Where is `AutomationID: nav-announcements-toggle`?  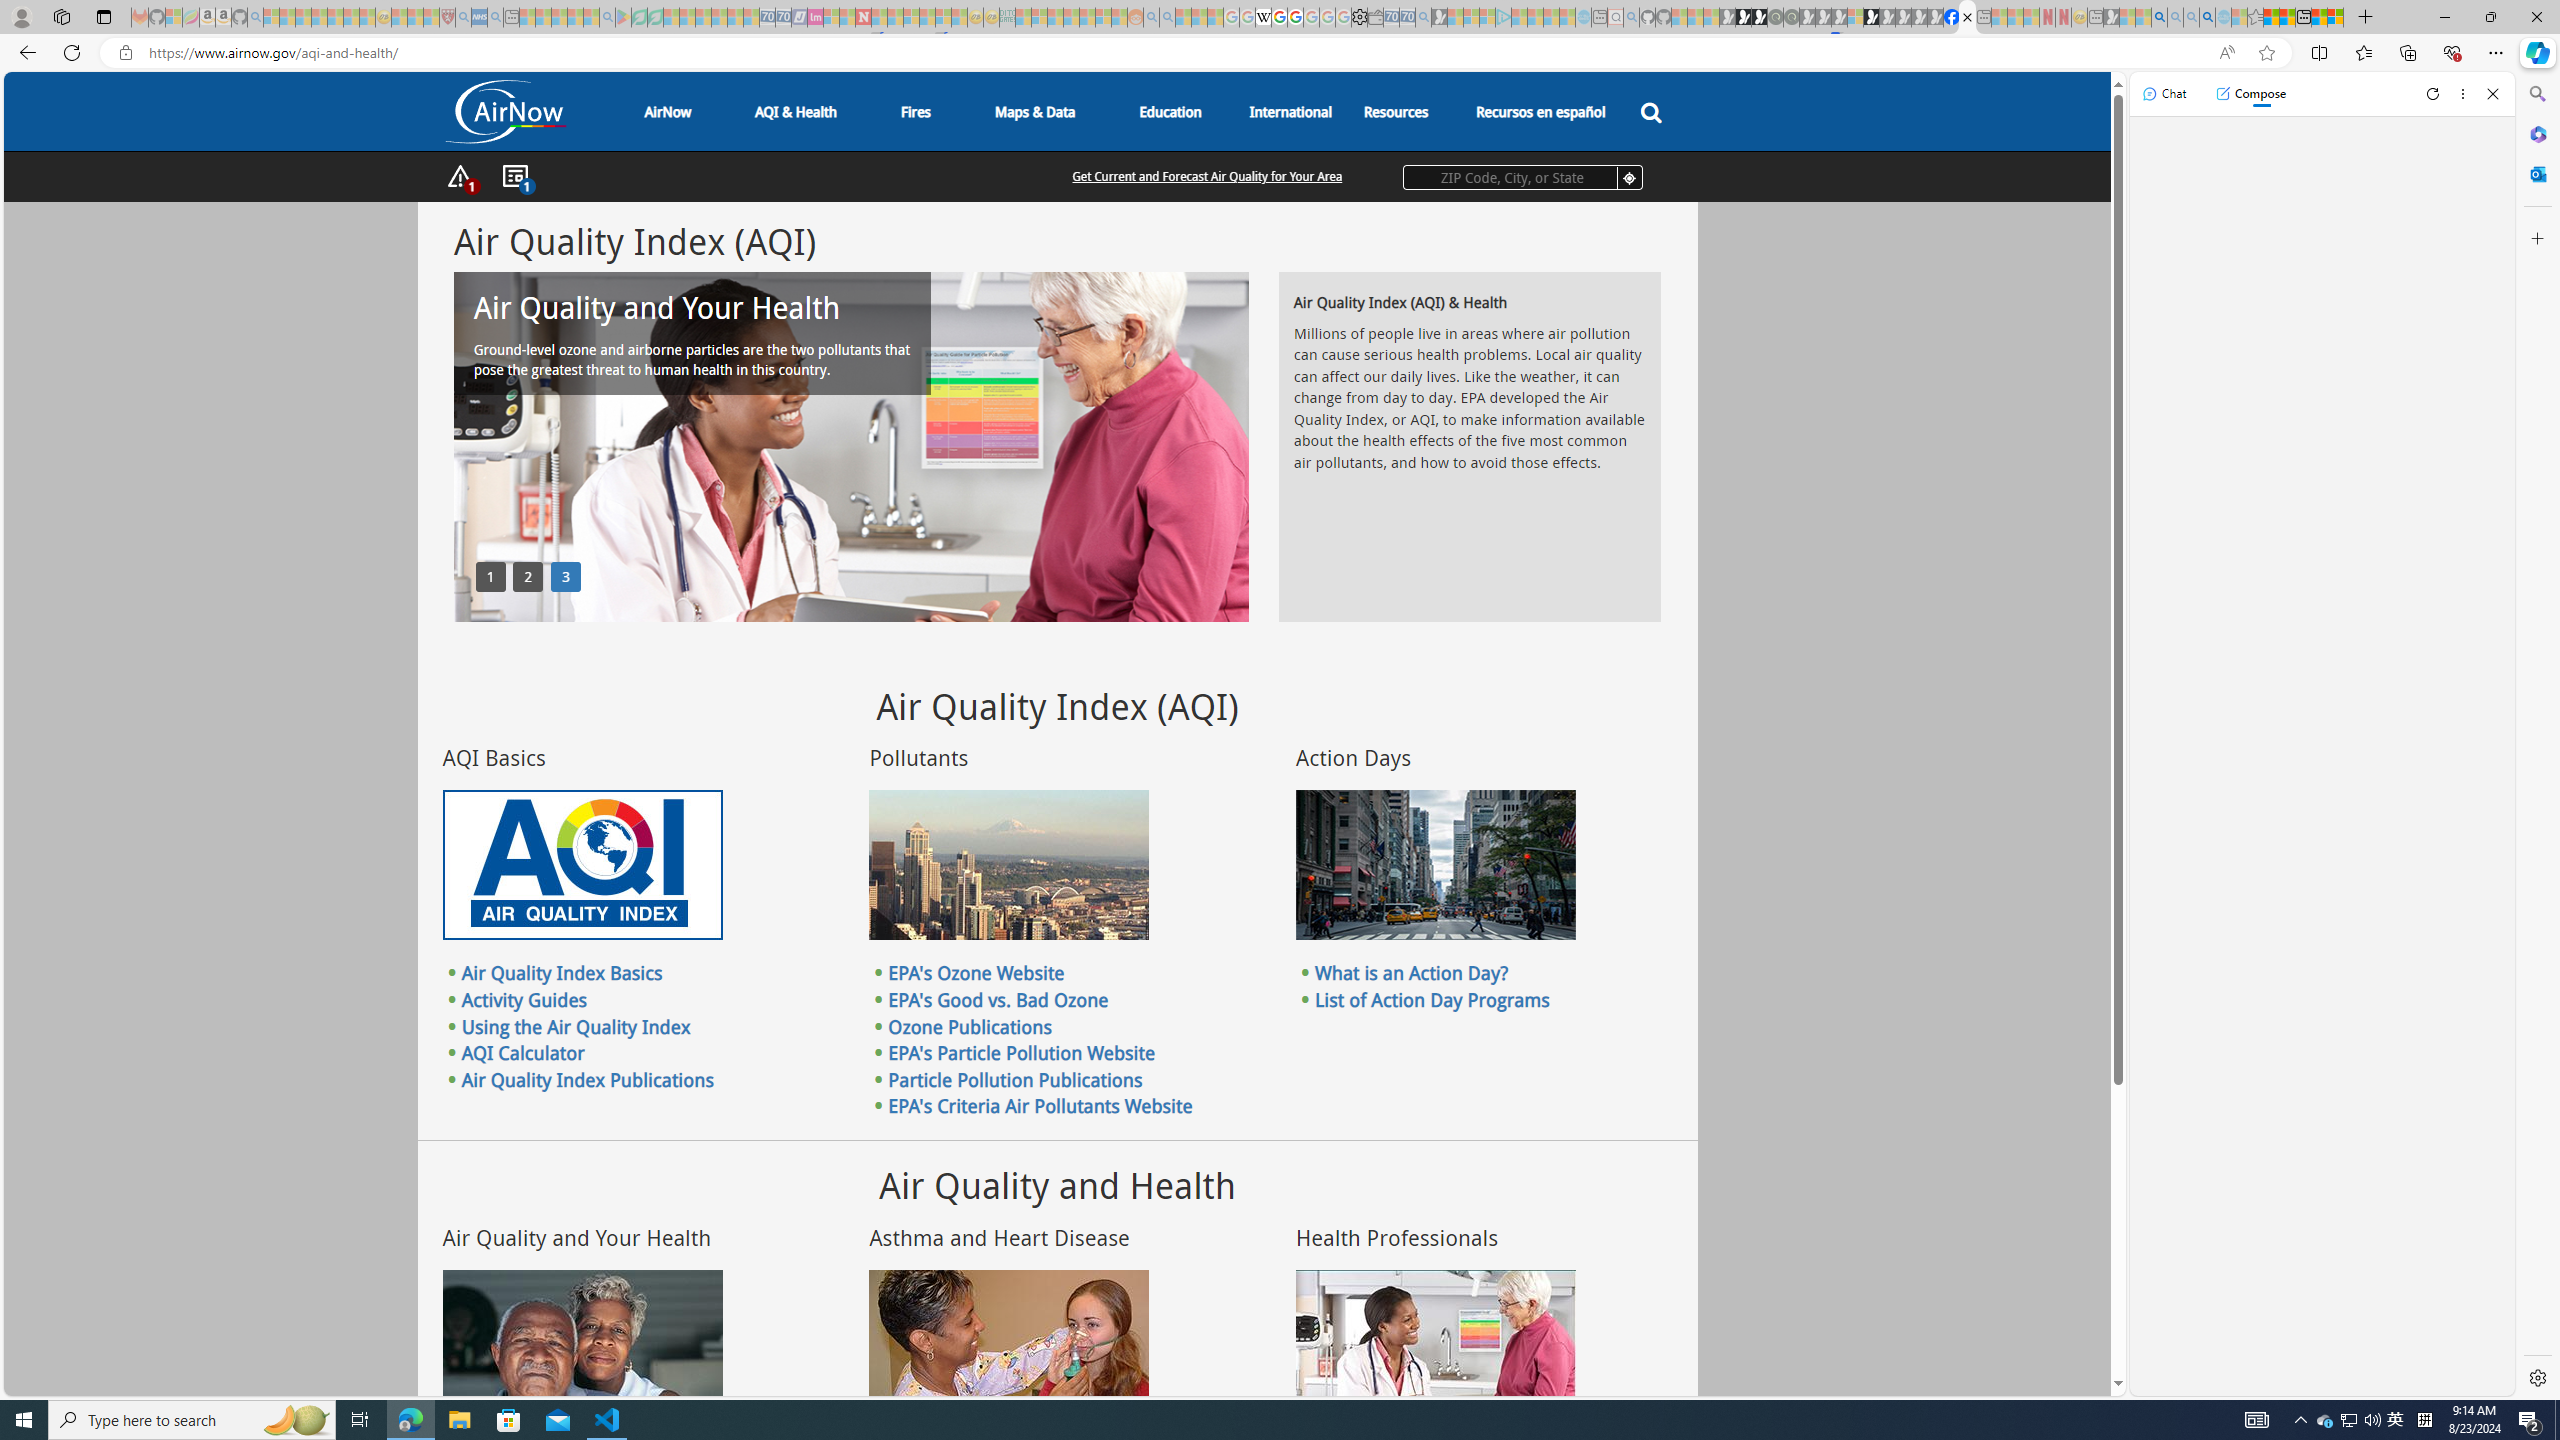
AutomationID: nav-announcements-toggle is located at coordinates (514, 177).